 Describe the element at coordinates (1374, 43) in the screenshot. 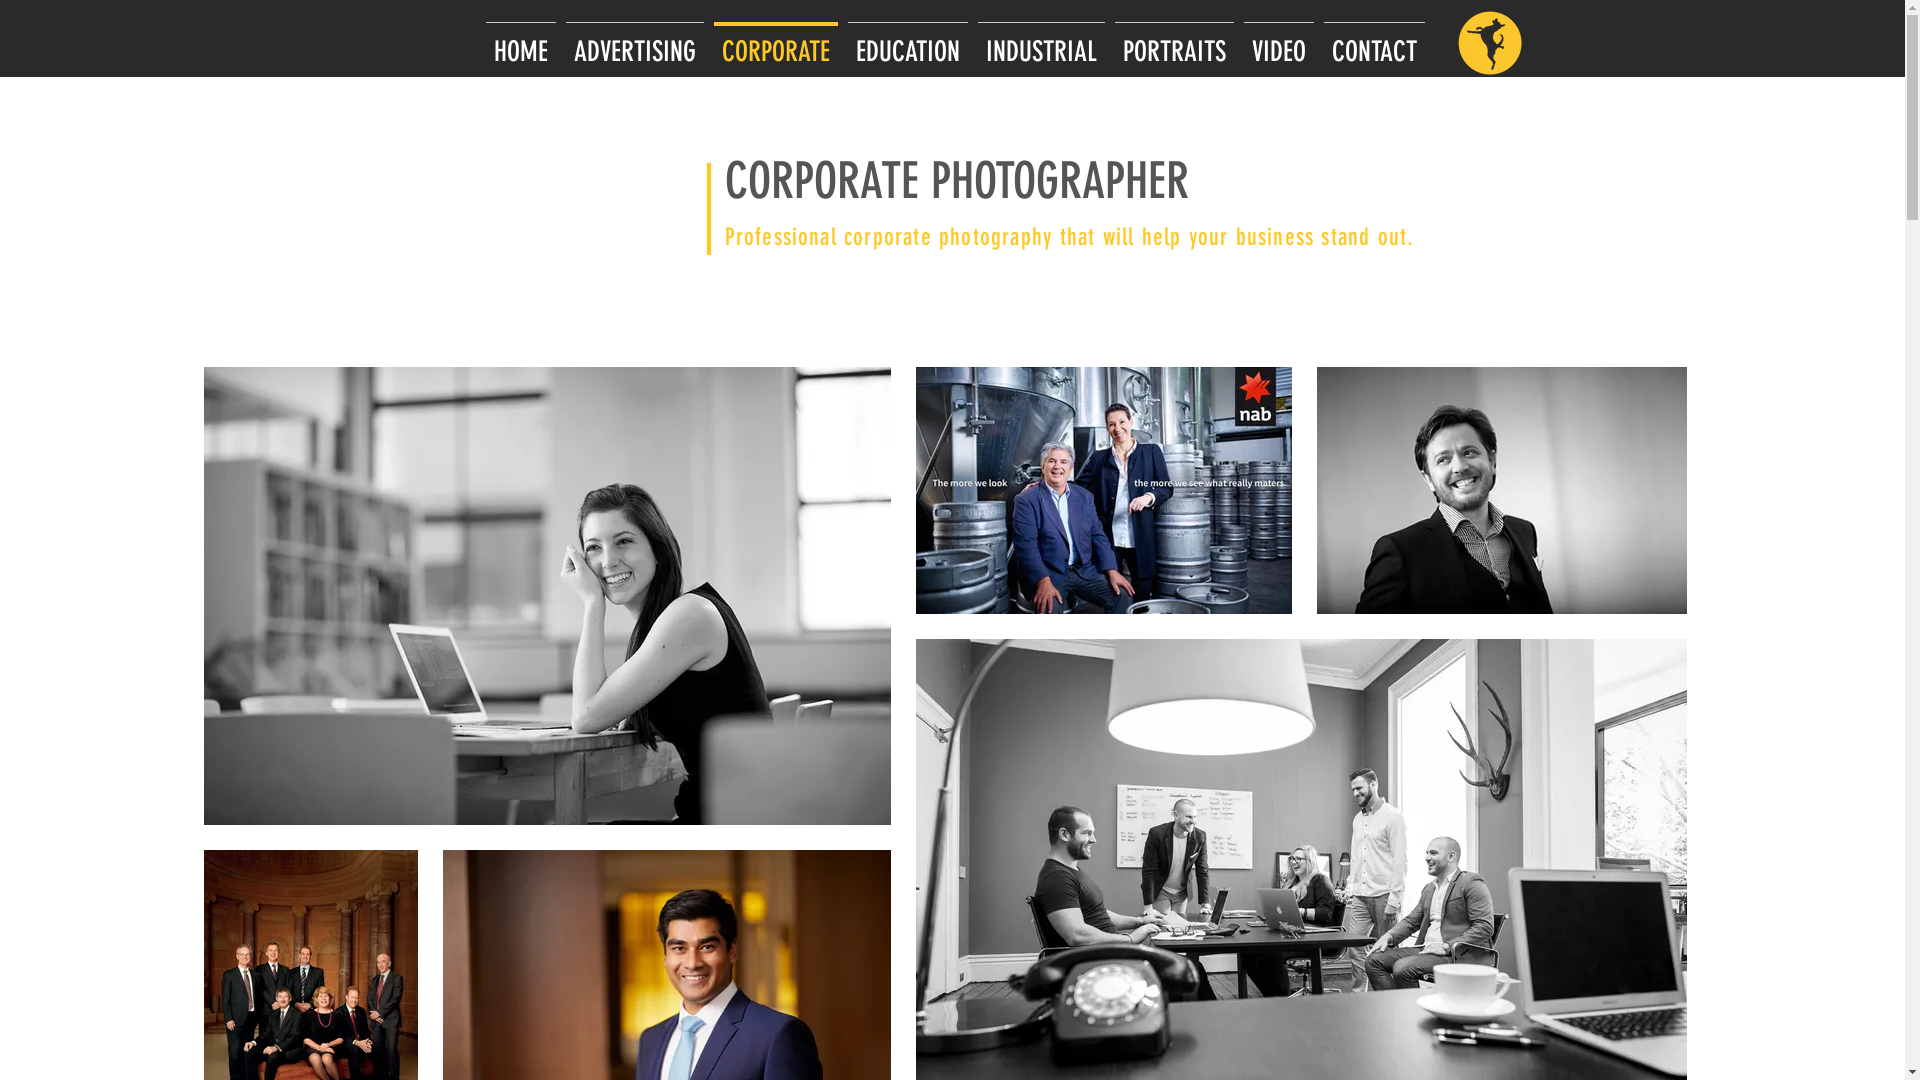

I see `CONTACT` at that location.